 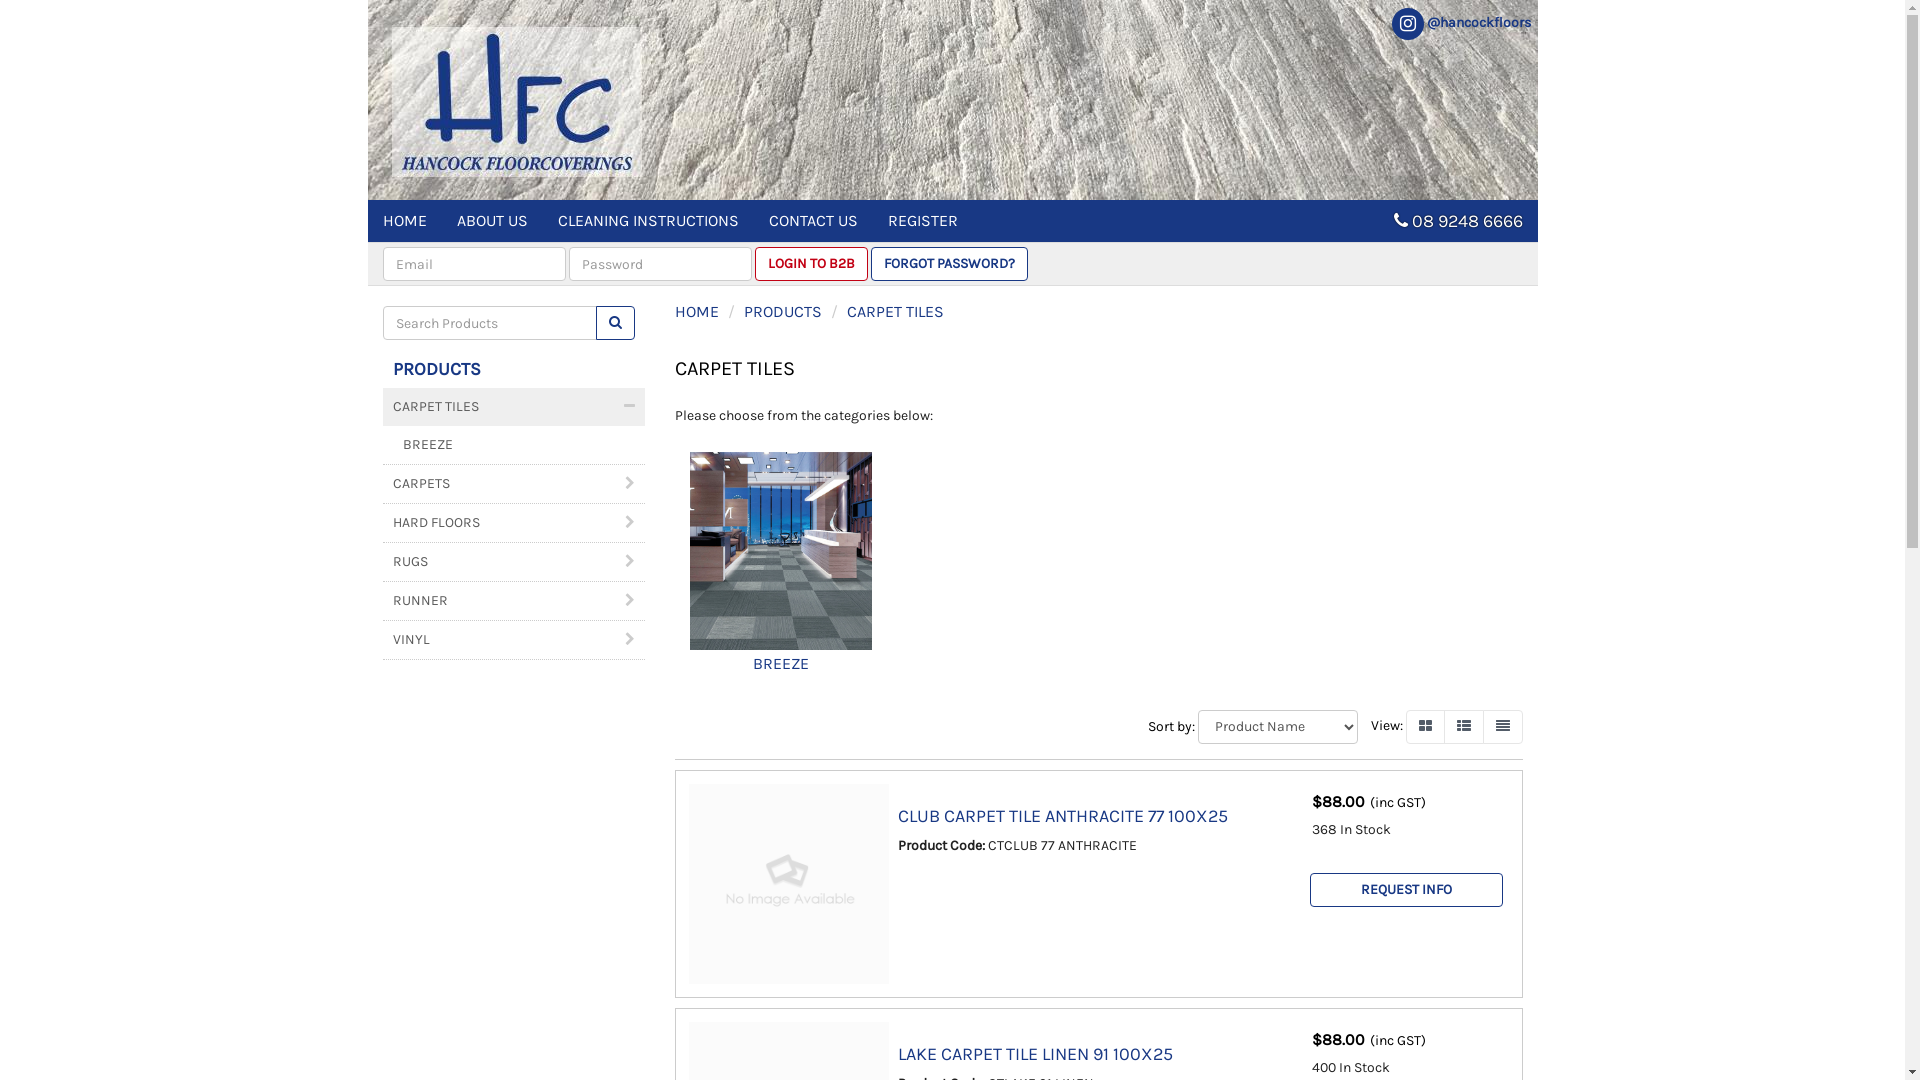 What do you see at coordinates (514, 484) in the screenshot?
I see `CARPETS` at bounding box center [514, 484].